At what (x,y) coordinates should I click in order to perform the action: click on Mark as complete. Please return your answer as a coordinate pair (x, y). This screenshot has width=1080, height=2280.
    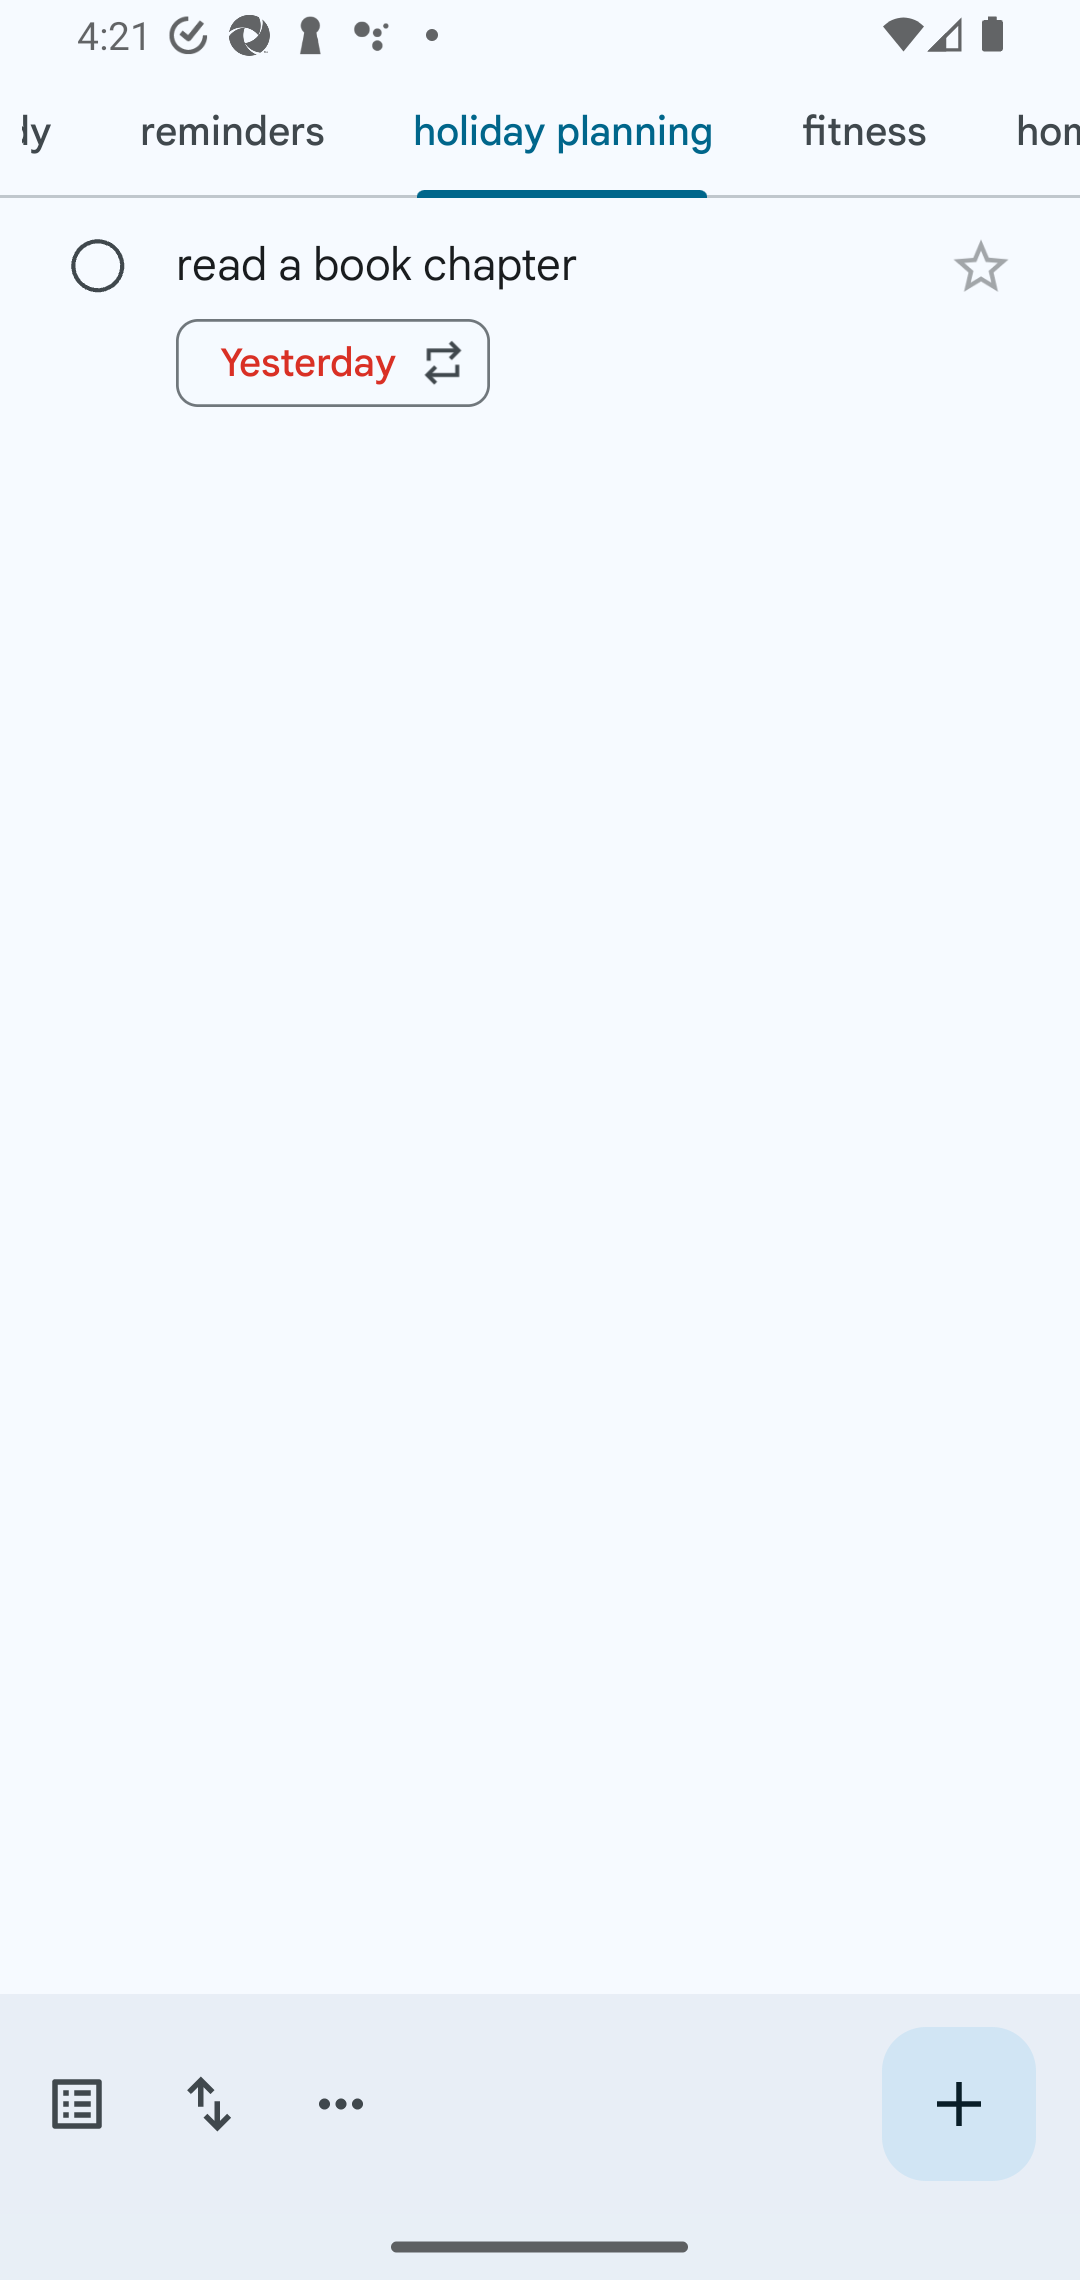
    Looking at the image, I should click on (98, 267).